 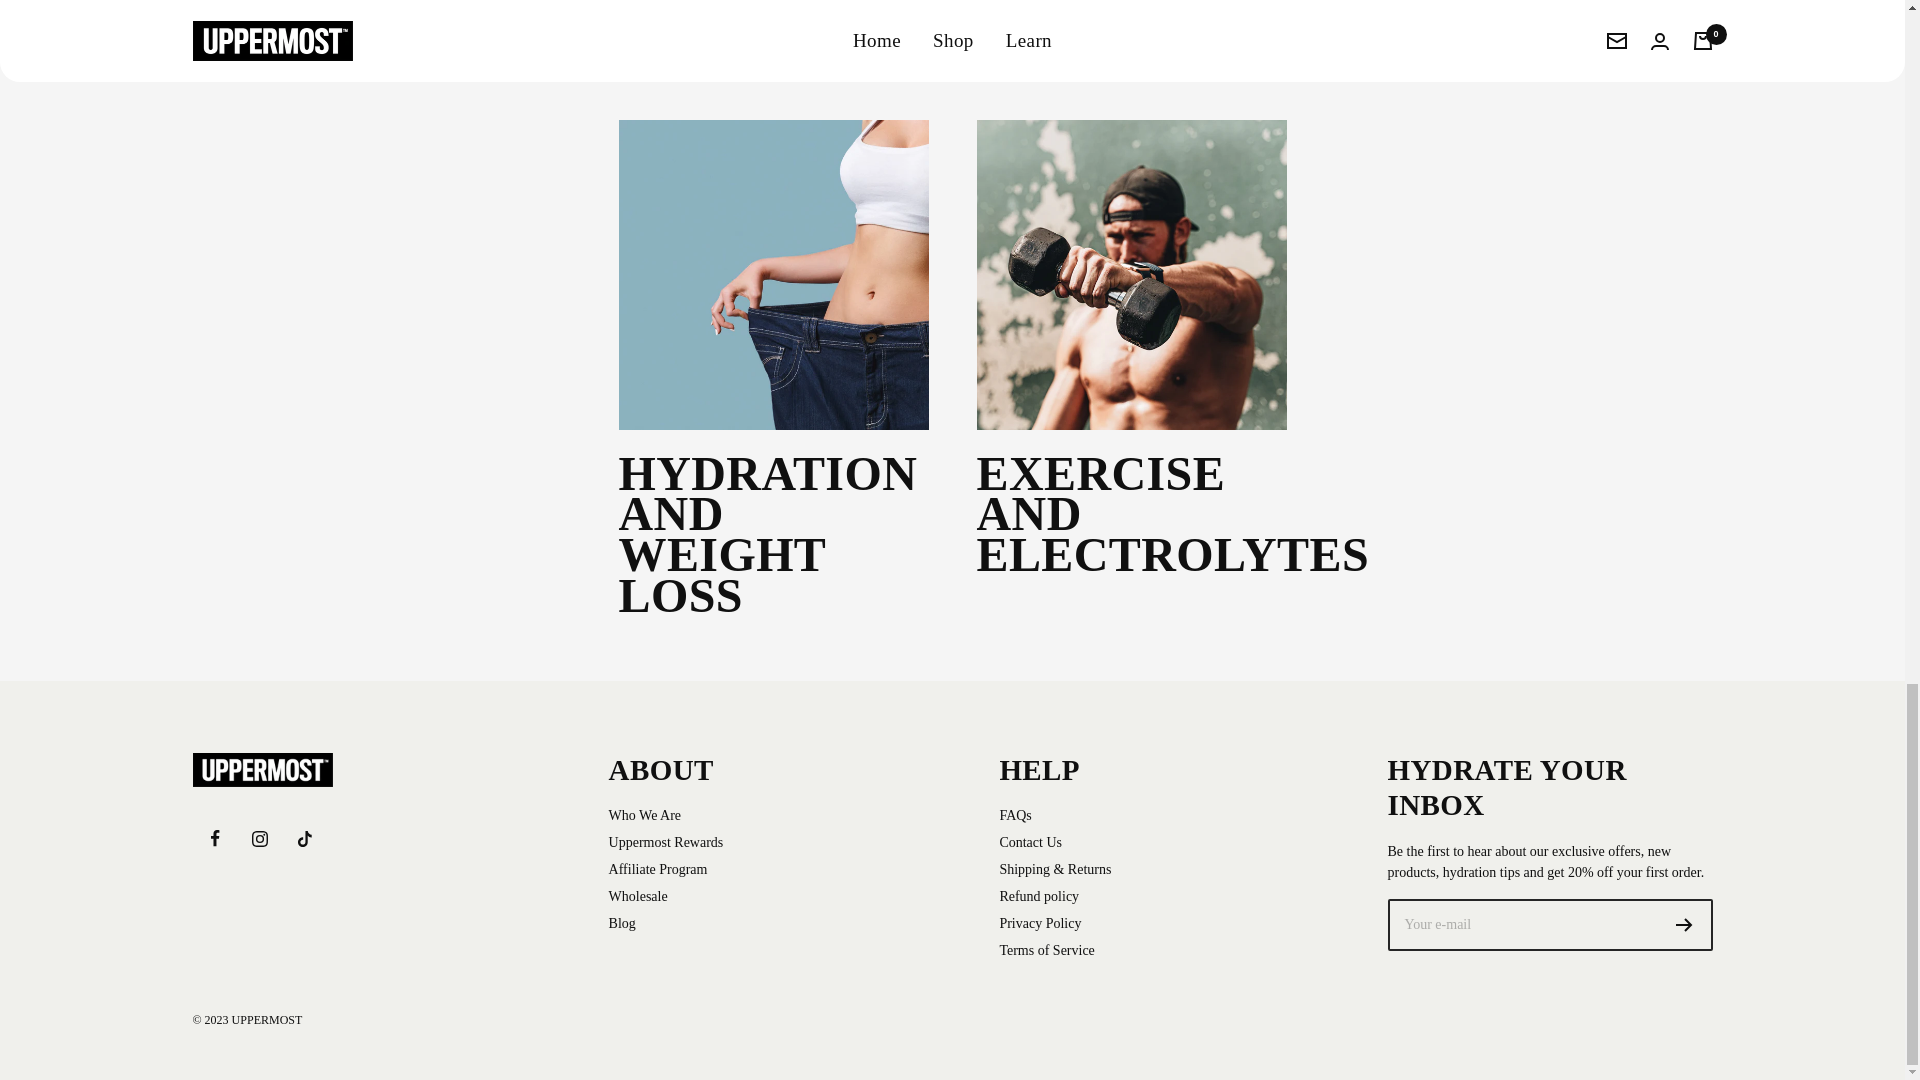 I want to click on Contact Us, so click(x=1030, y=842).